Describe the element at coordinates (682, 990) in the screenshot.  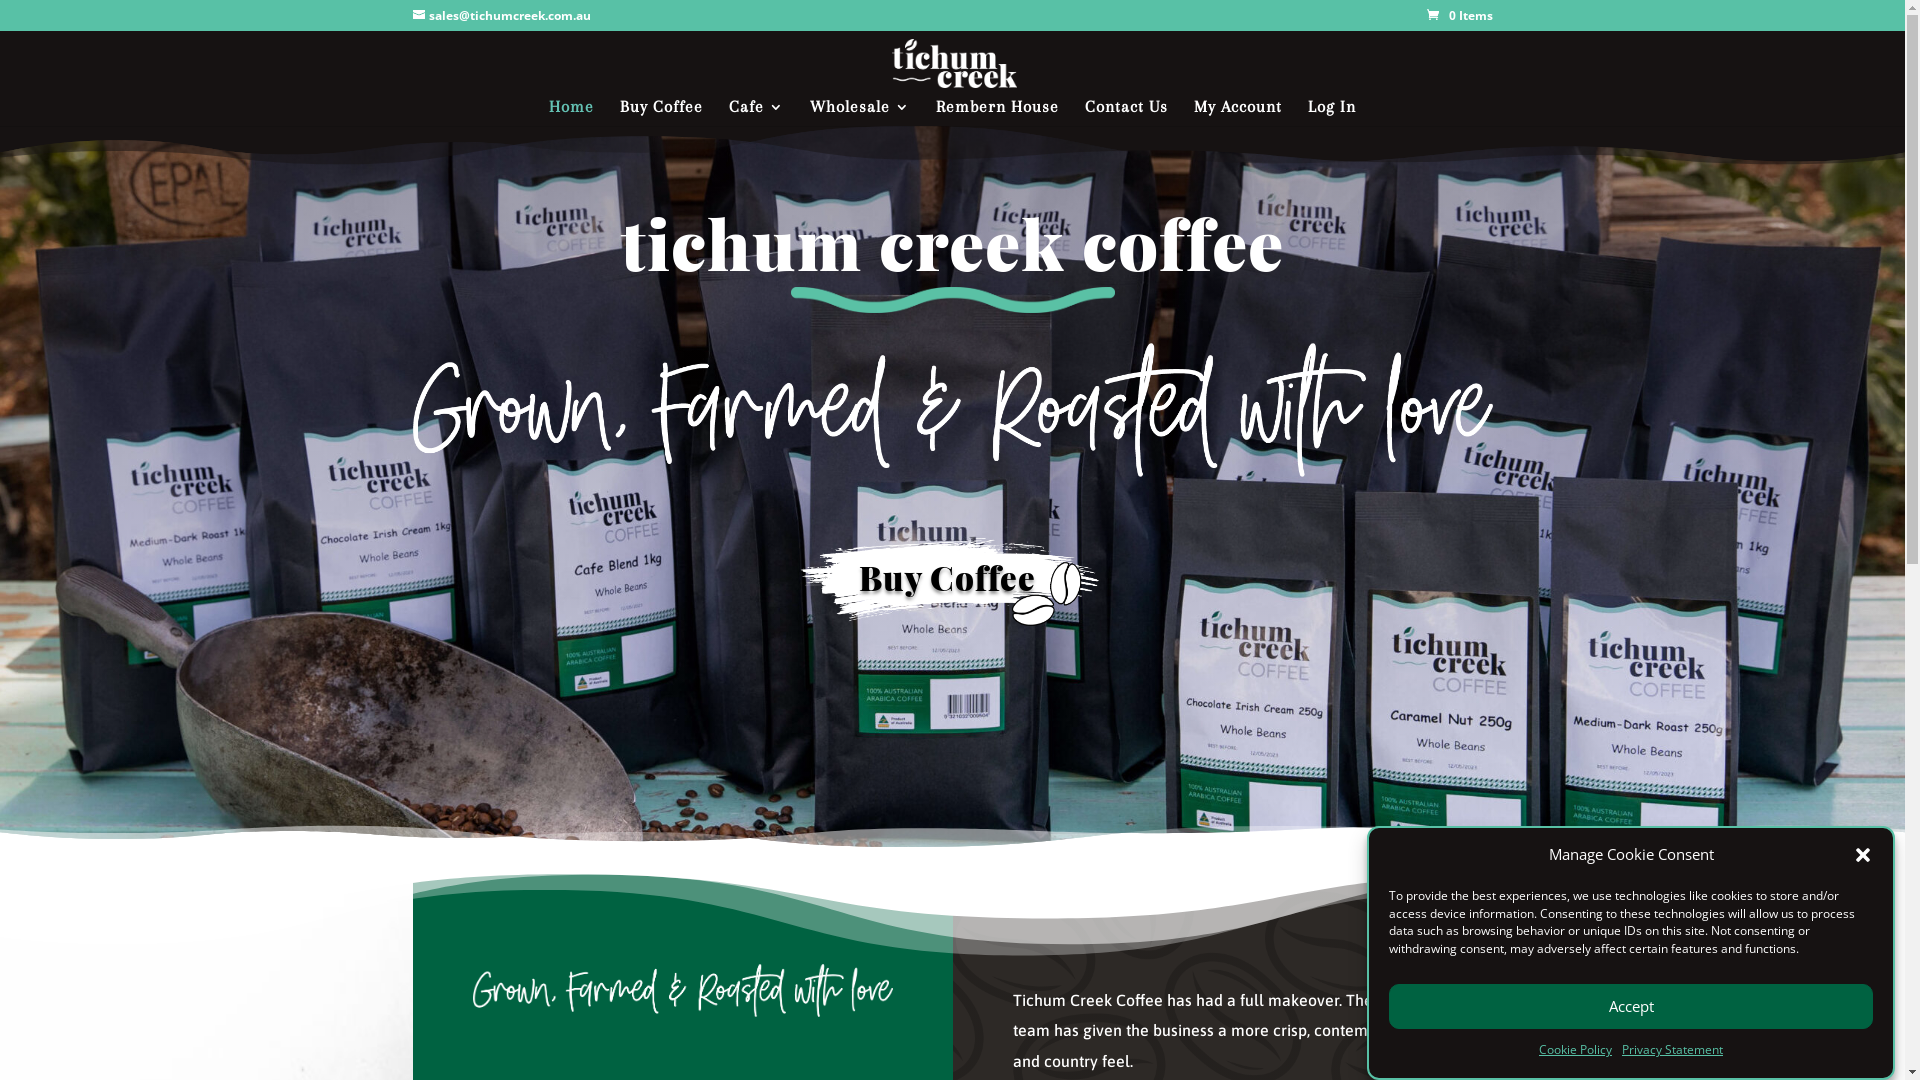
I see `Tichum-Creek-Tagline_White` at that location.